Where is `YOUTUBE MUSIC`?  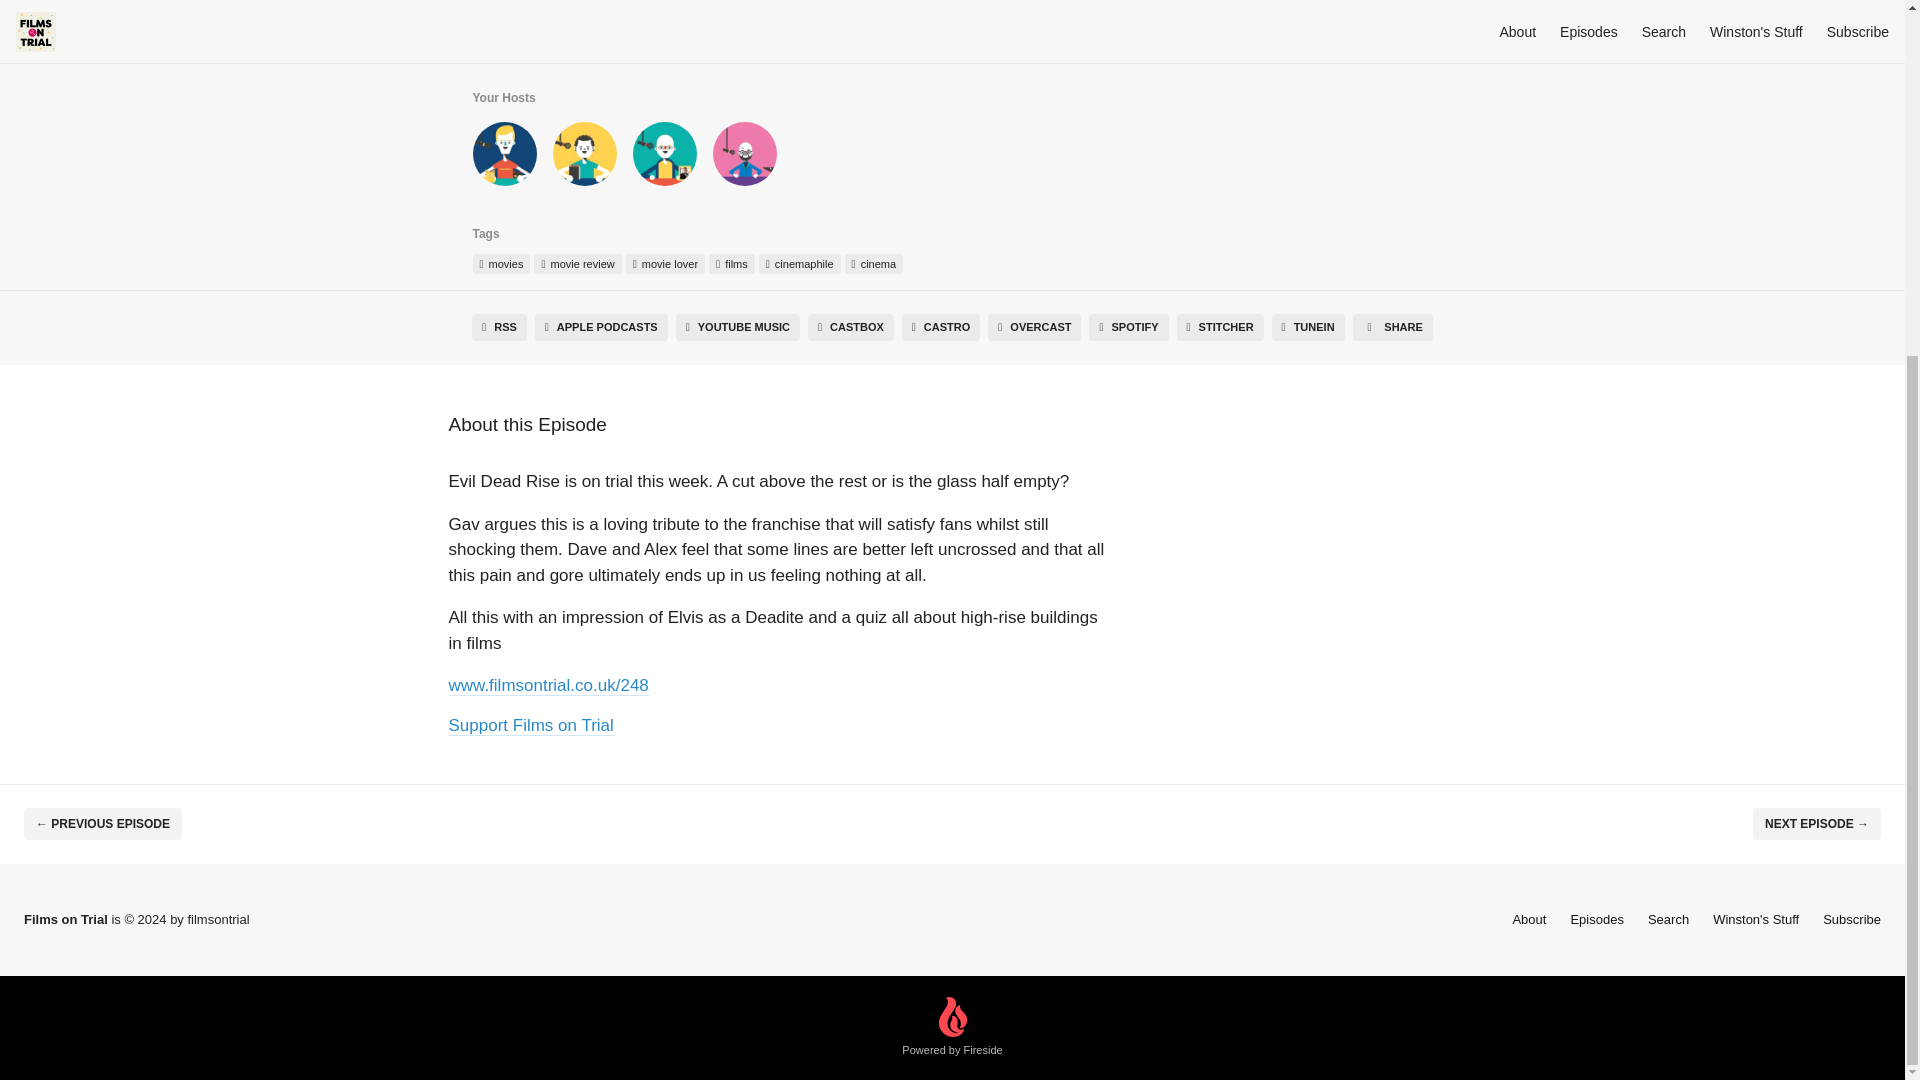 YOUTUBE MUSIC is located at coordinates (738, 328).